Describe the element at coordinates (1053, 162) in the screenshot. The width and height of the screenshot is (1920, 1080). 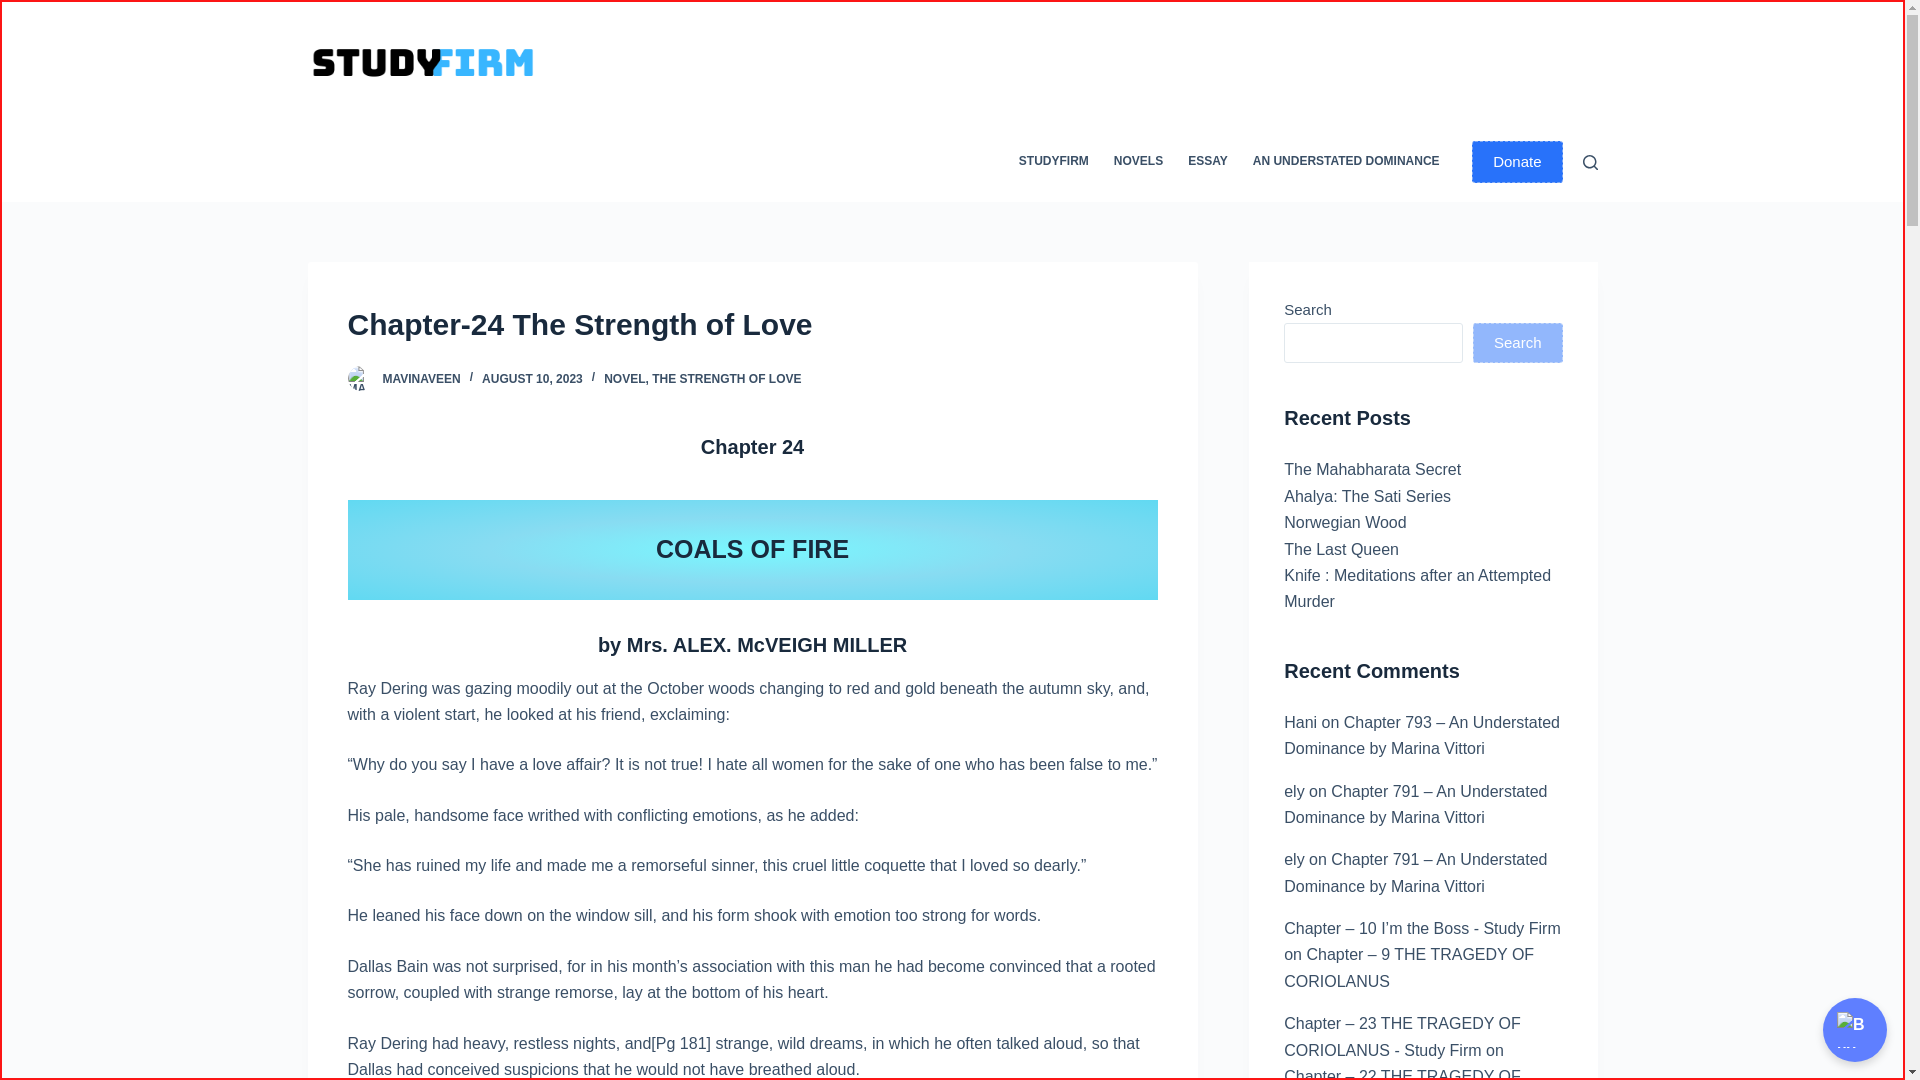
I see `STUDYFIRM` at that location.